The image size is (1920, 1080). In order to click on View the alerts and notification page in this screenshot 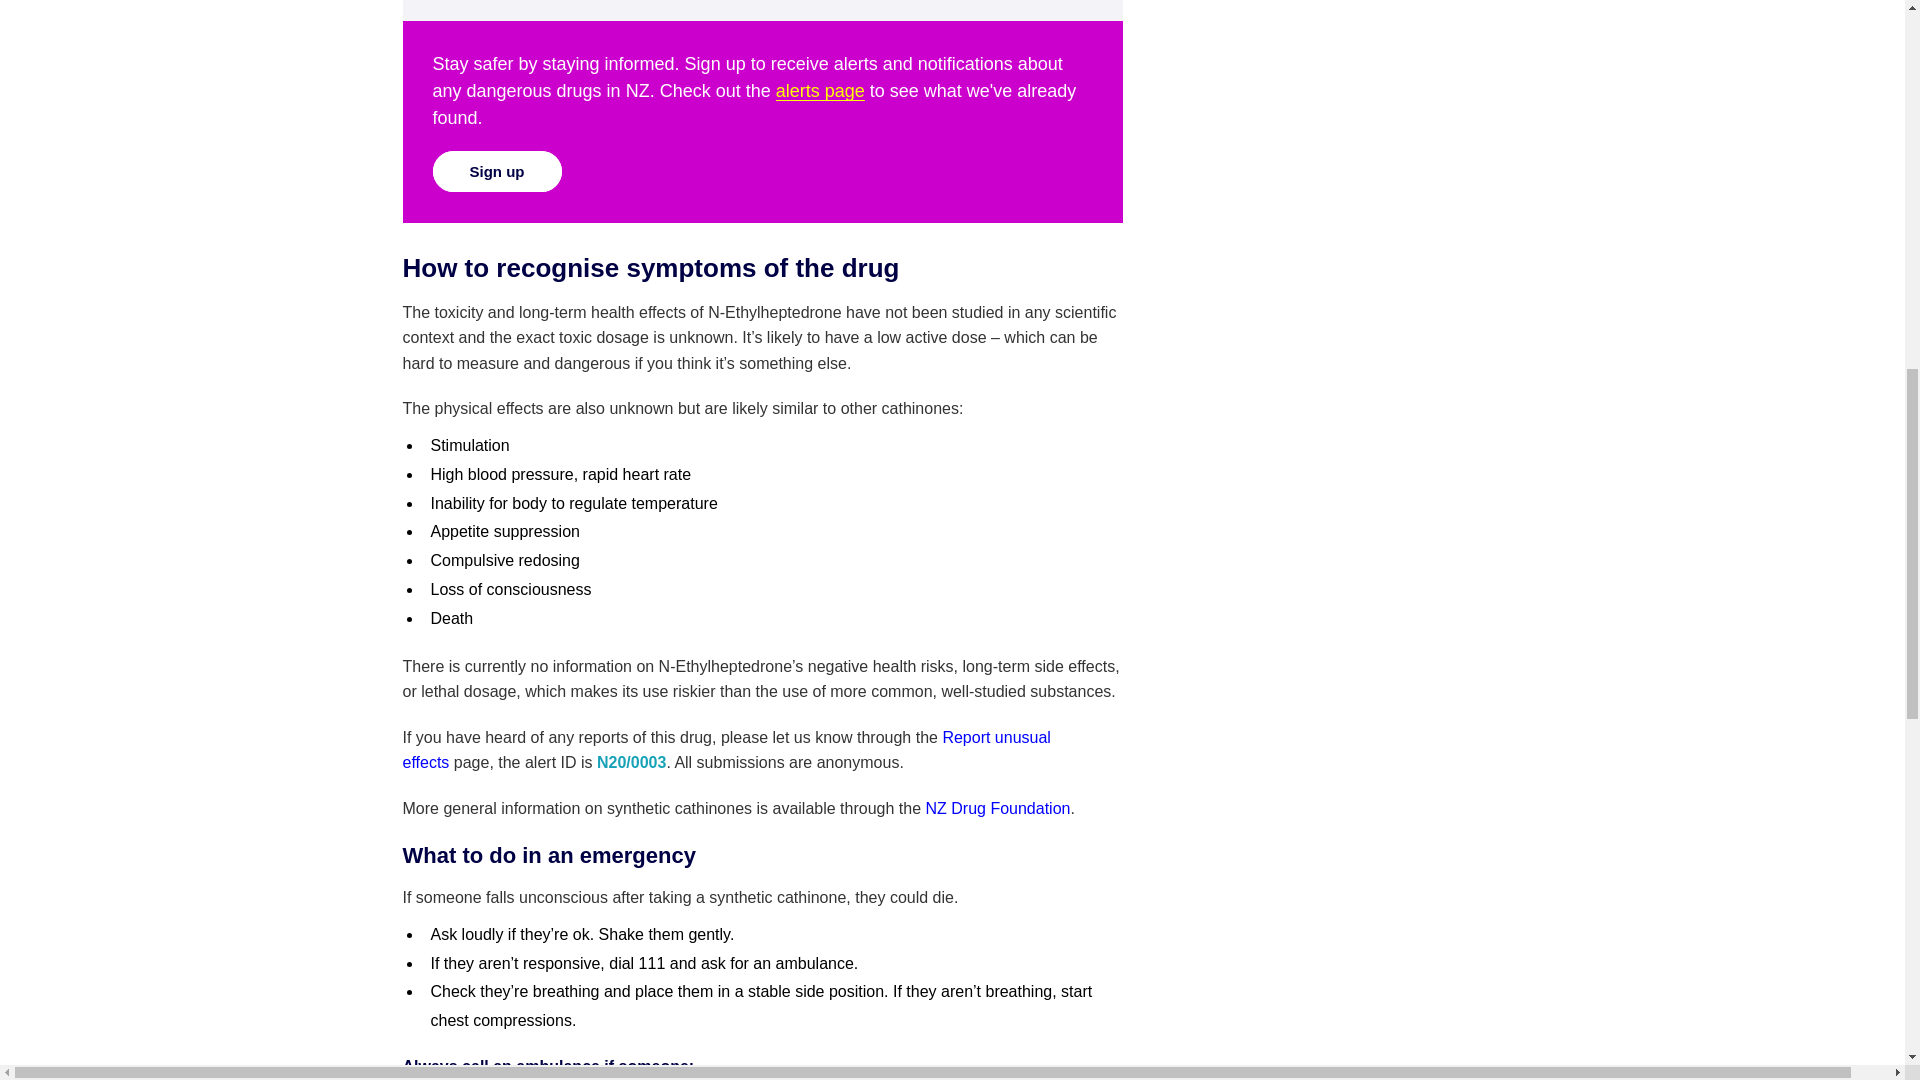, I will do `click(820, 91)`.